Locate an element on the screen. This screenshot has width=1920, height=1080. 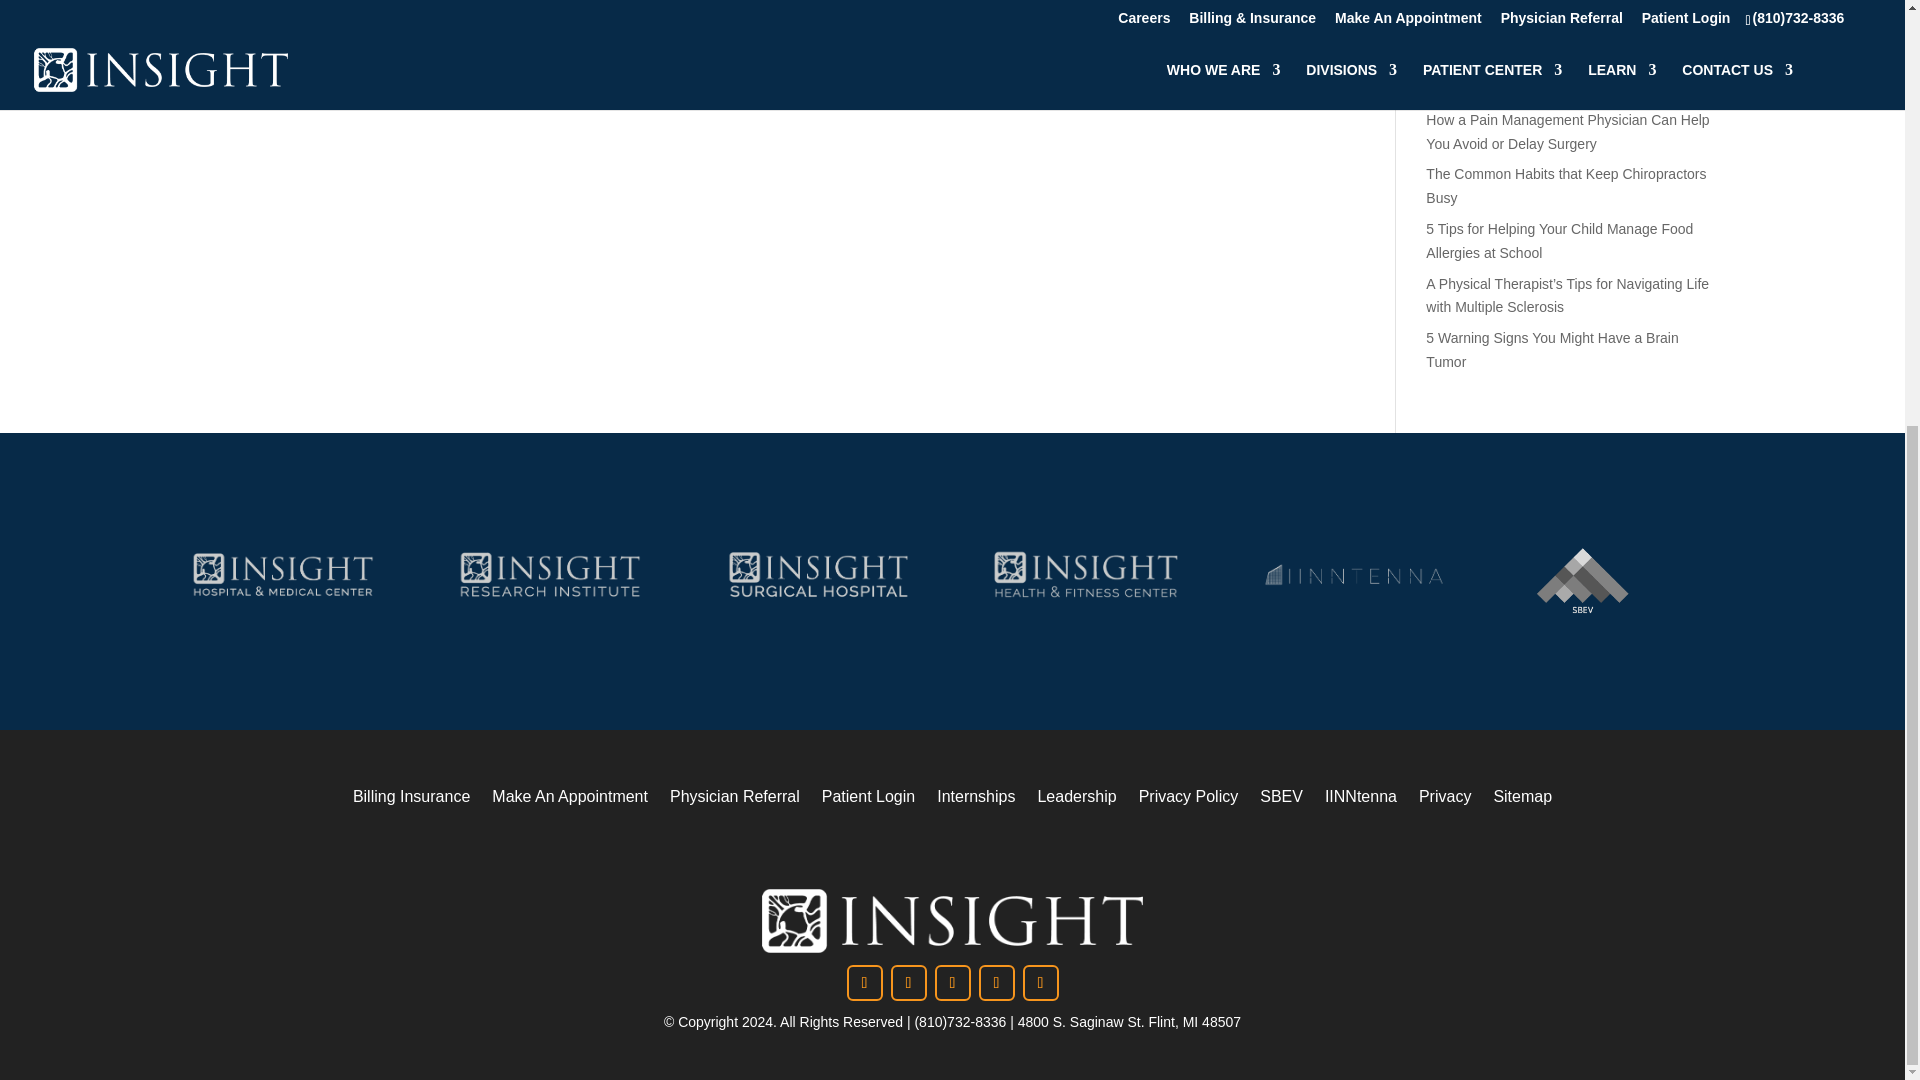
Follow on LinkedIn is located at coordinates (951, 983).